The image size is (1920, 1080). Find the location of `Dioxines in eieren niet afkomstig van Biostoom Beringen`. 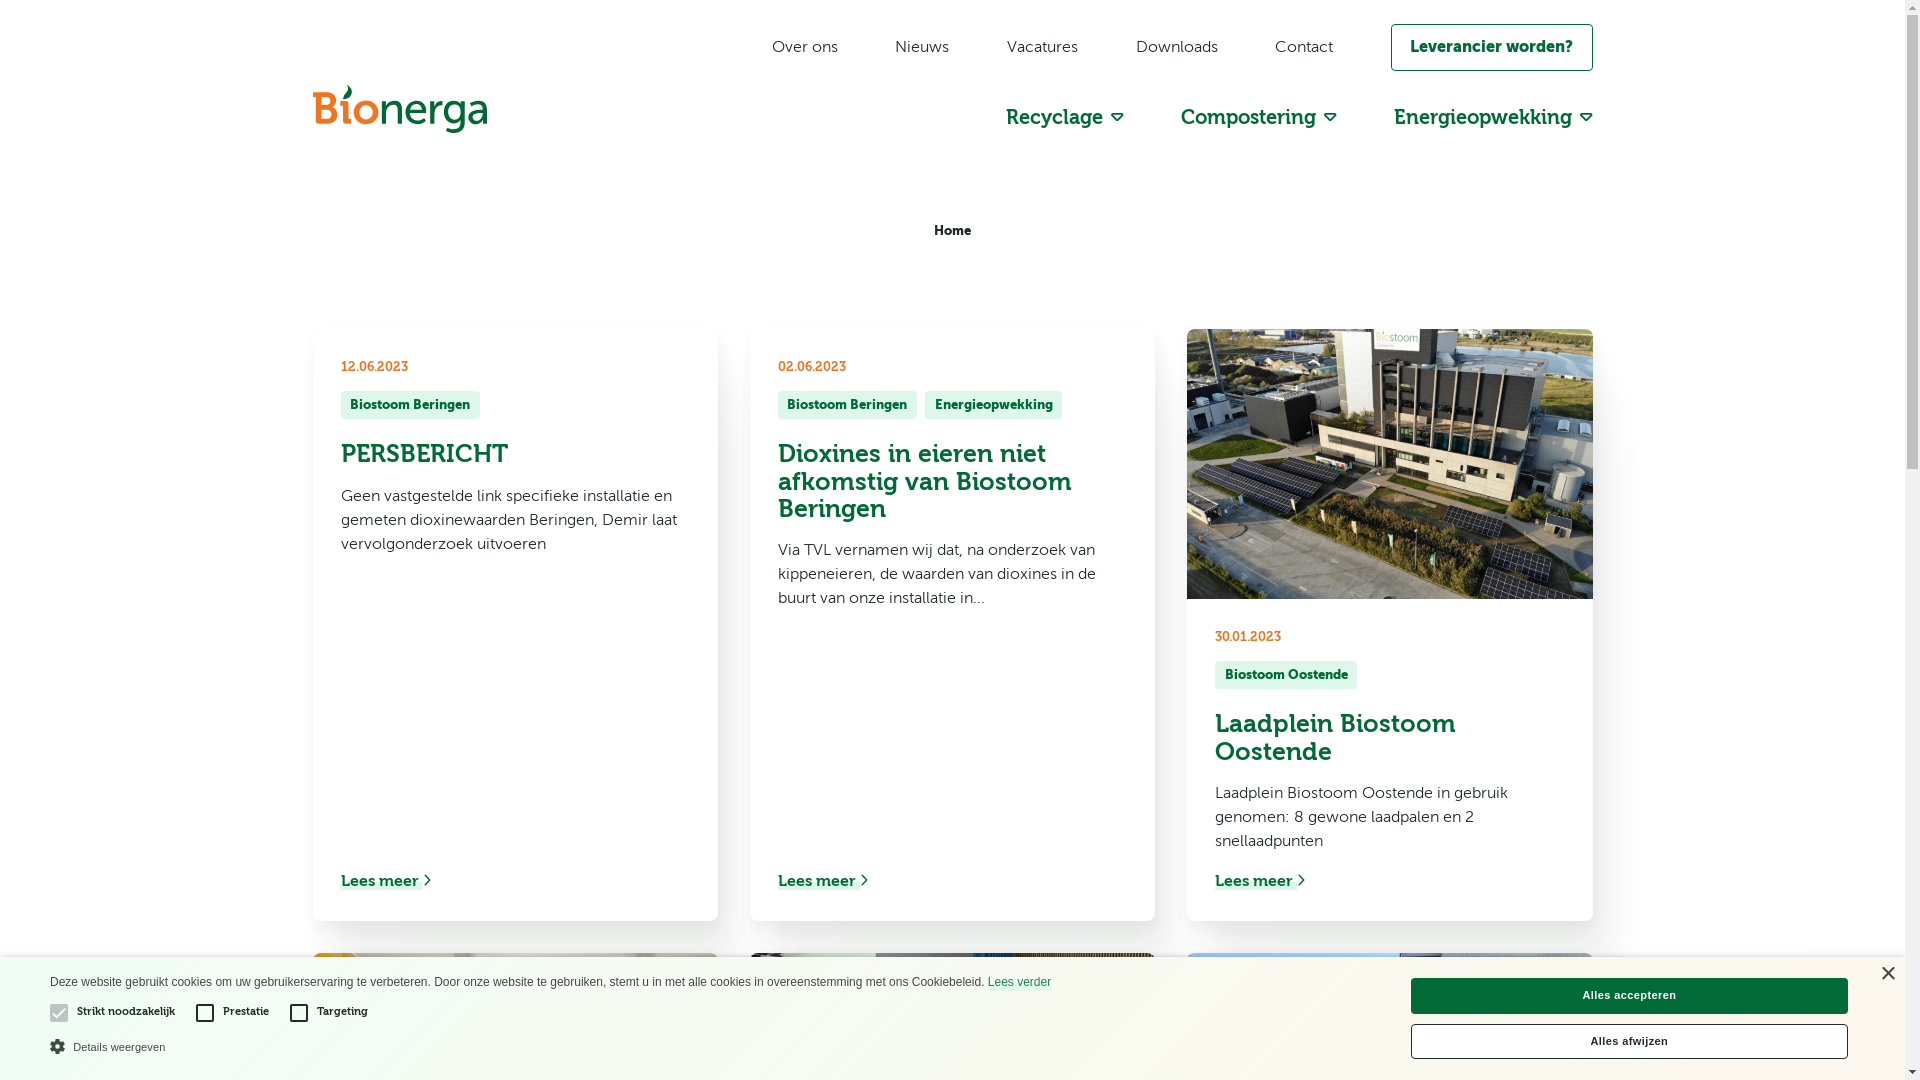

Dioxines in eieren niet afkomstig van Biostoom Beringen is located at coordinates (952, 481).